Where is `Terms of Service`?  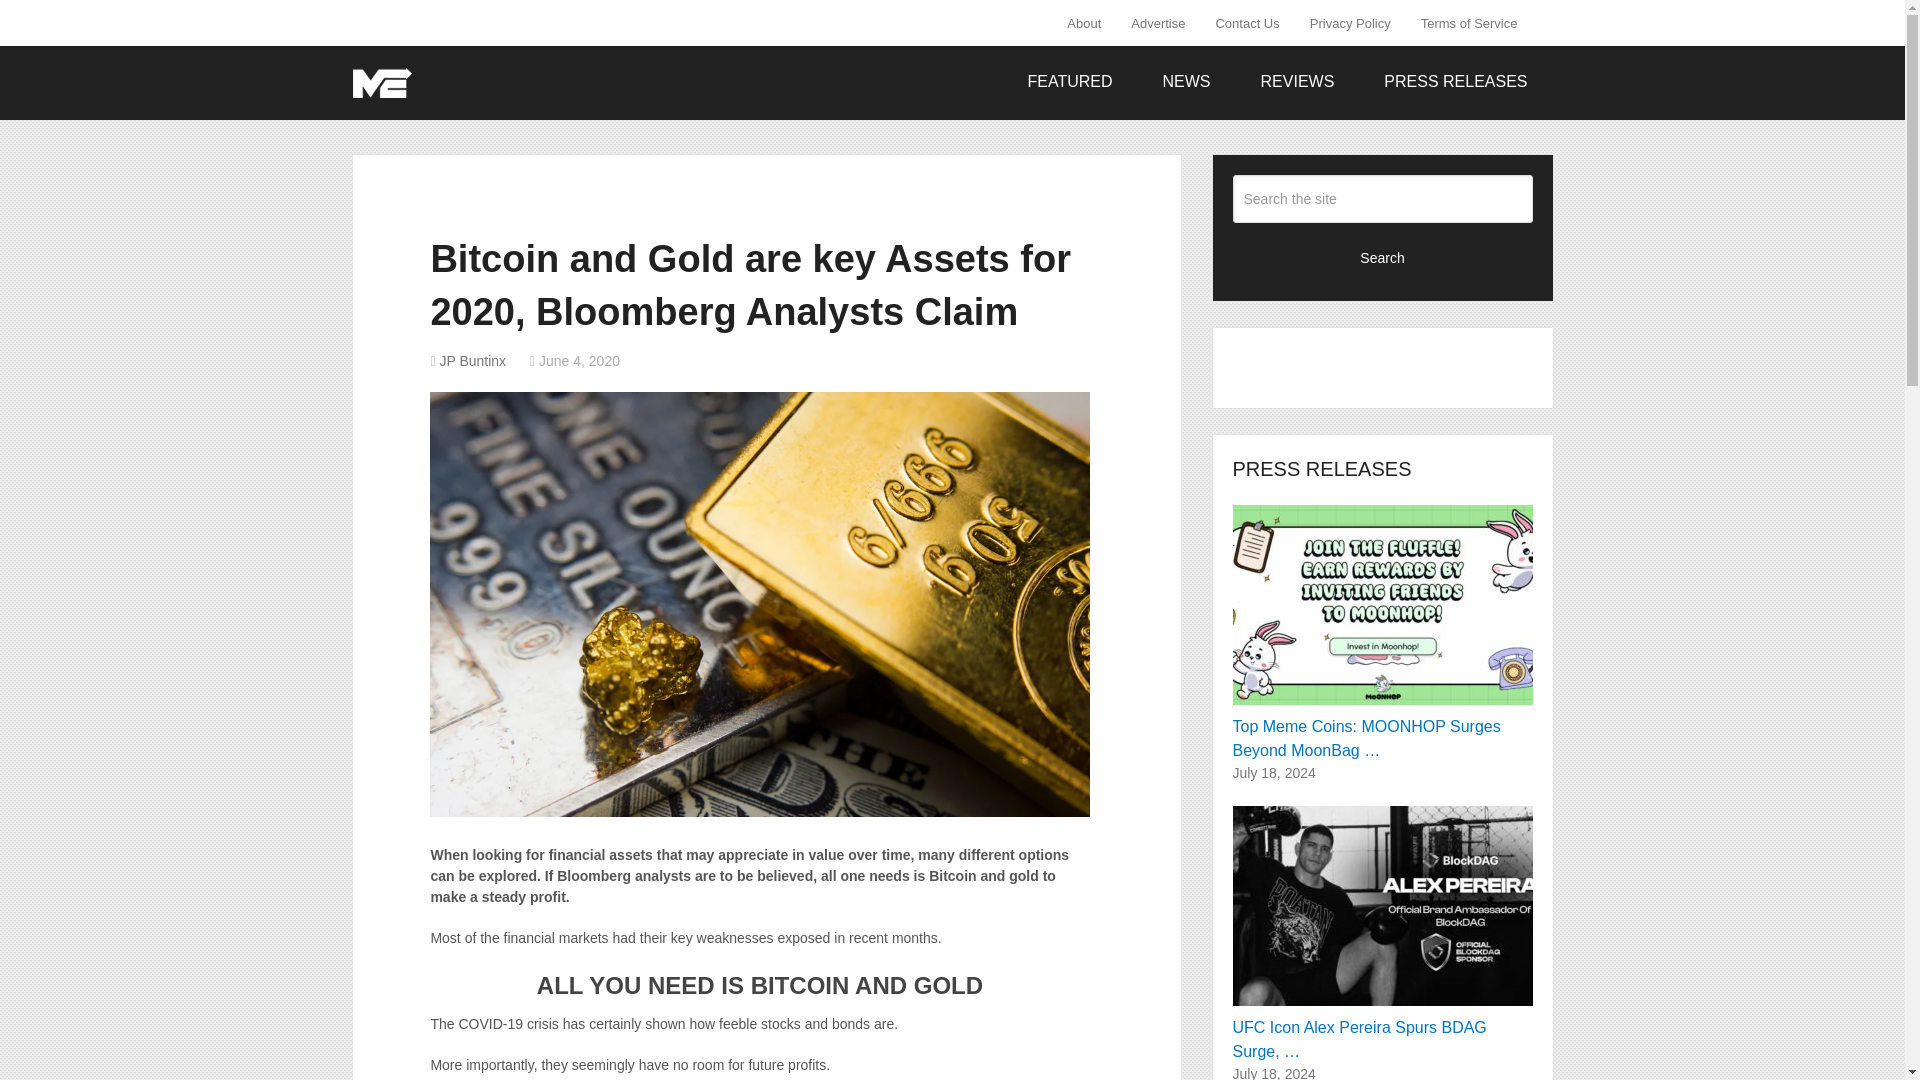
Terms of Service is located at coordinates (1468, 23).